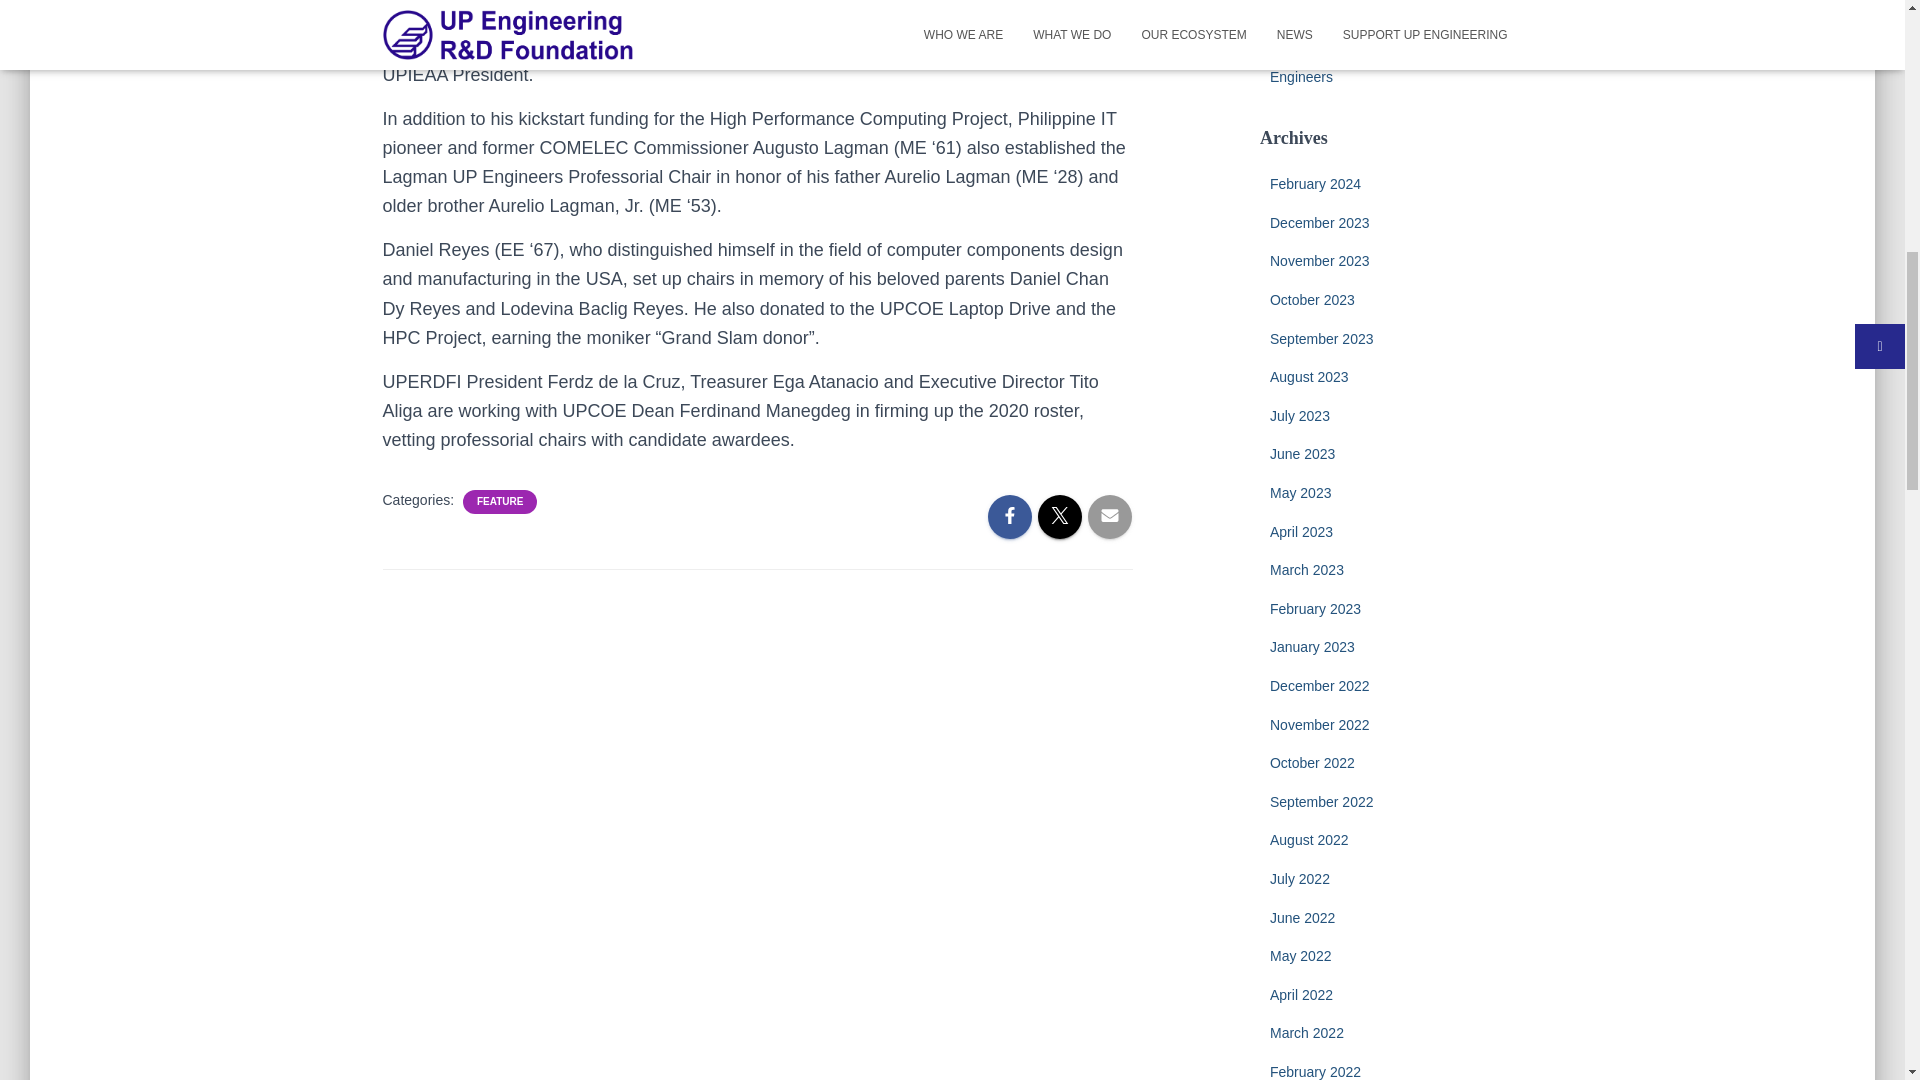 Image resolution: width=1920 pixels, height=1080 pixels. I want to click on FEATURE, so click(499, 501).